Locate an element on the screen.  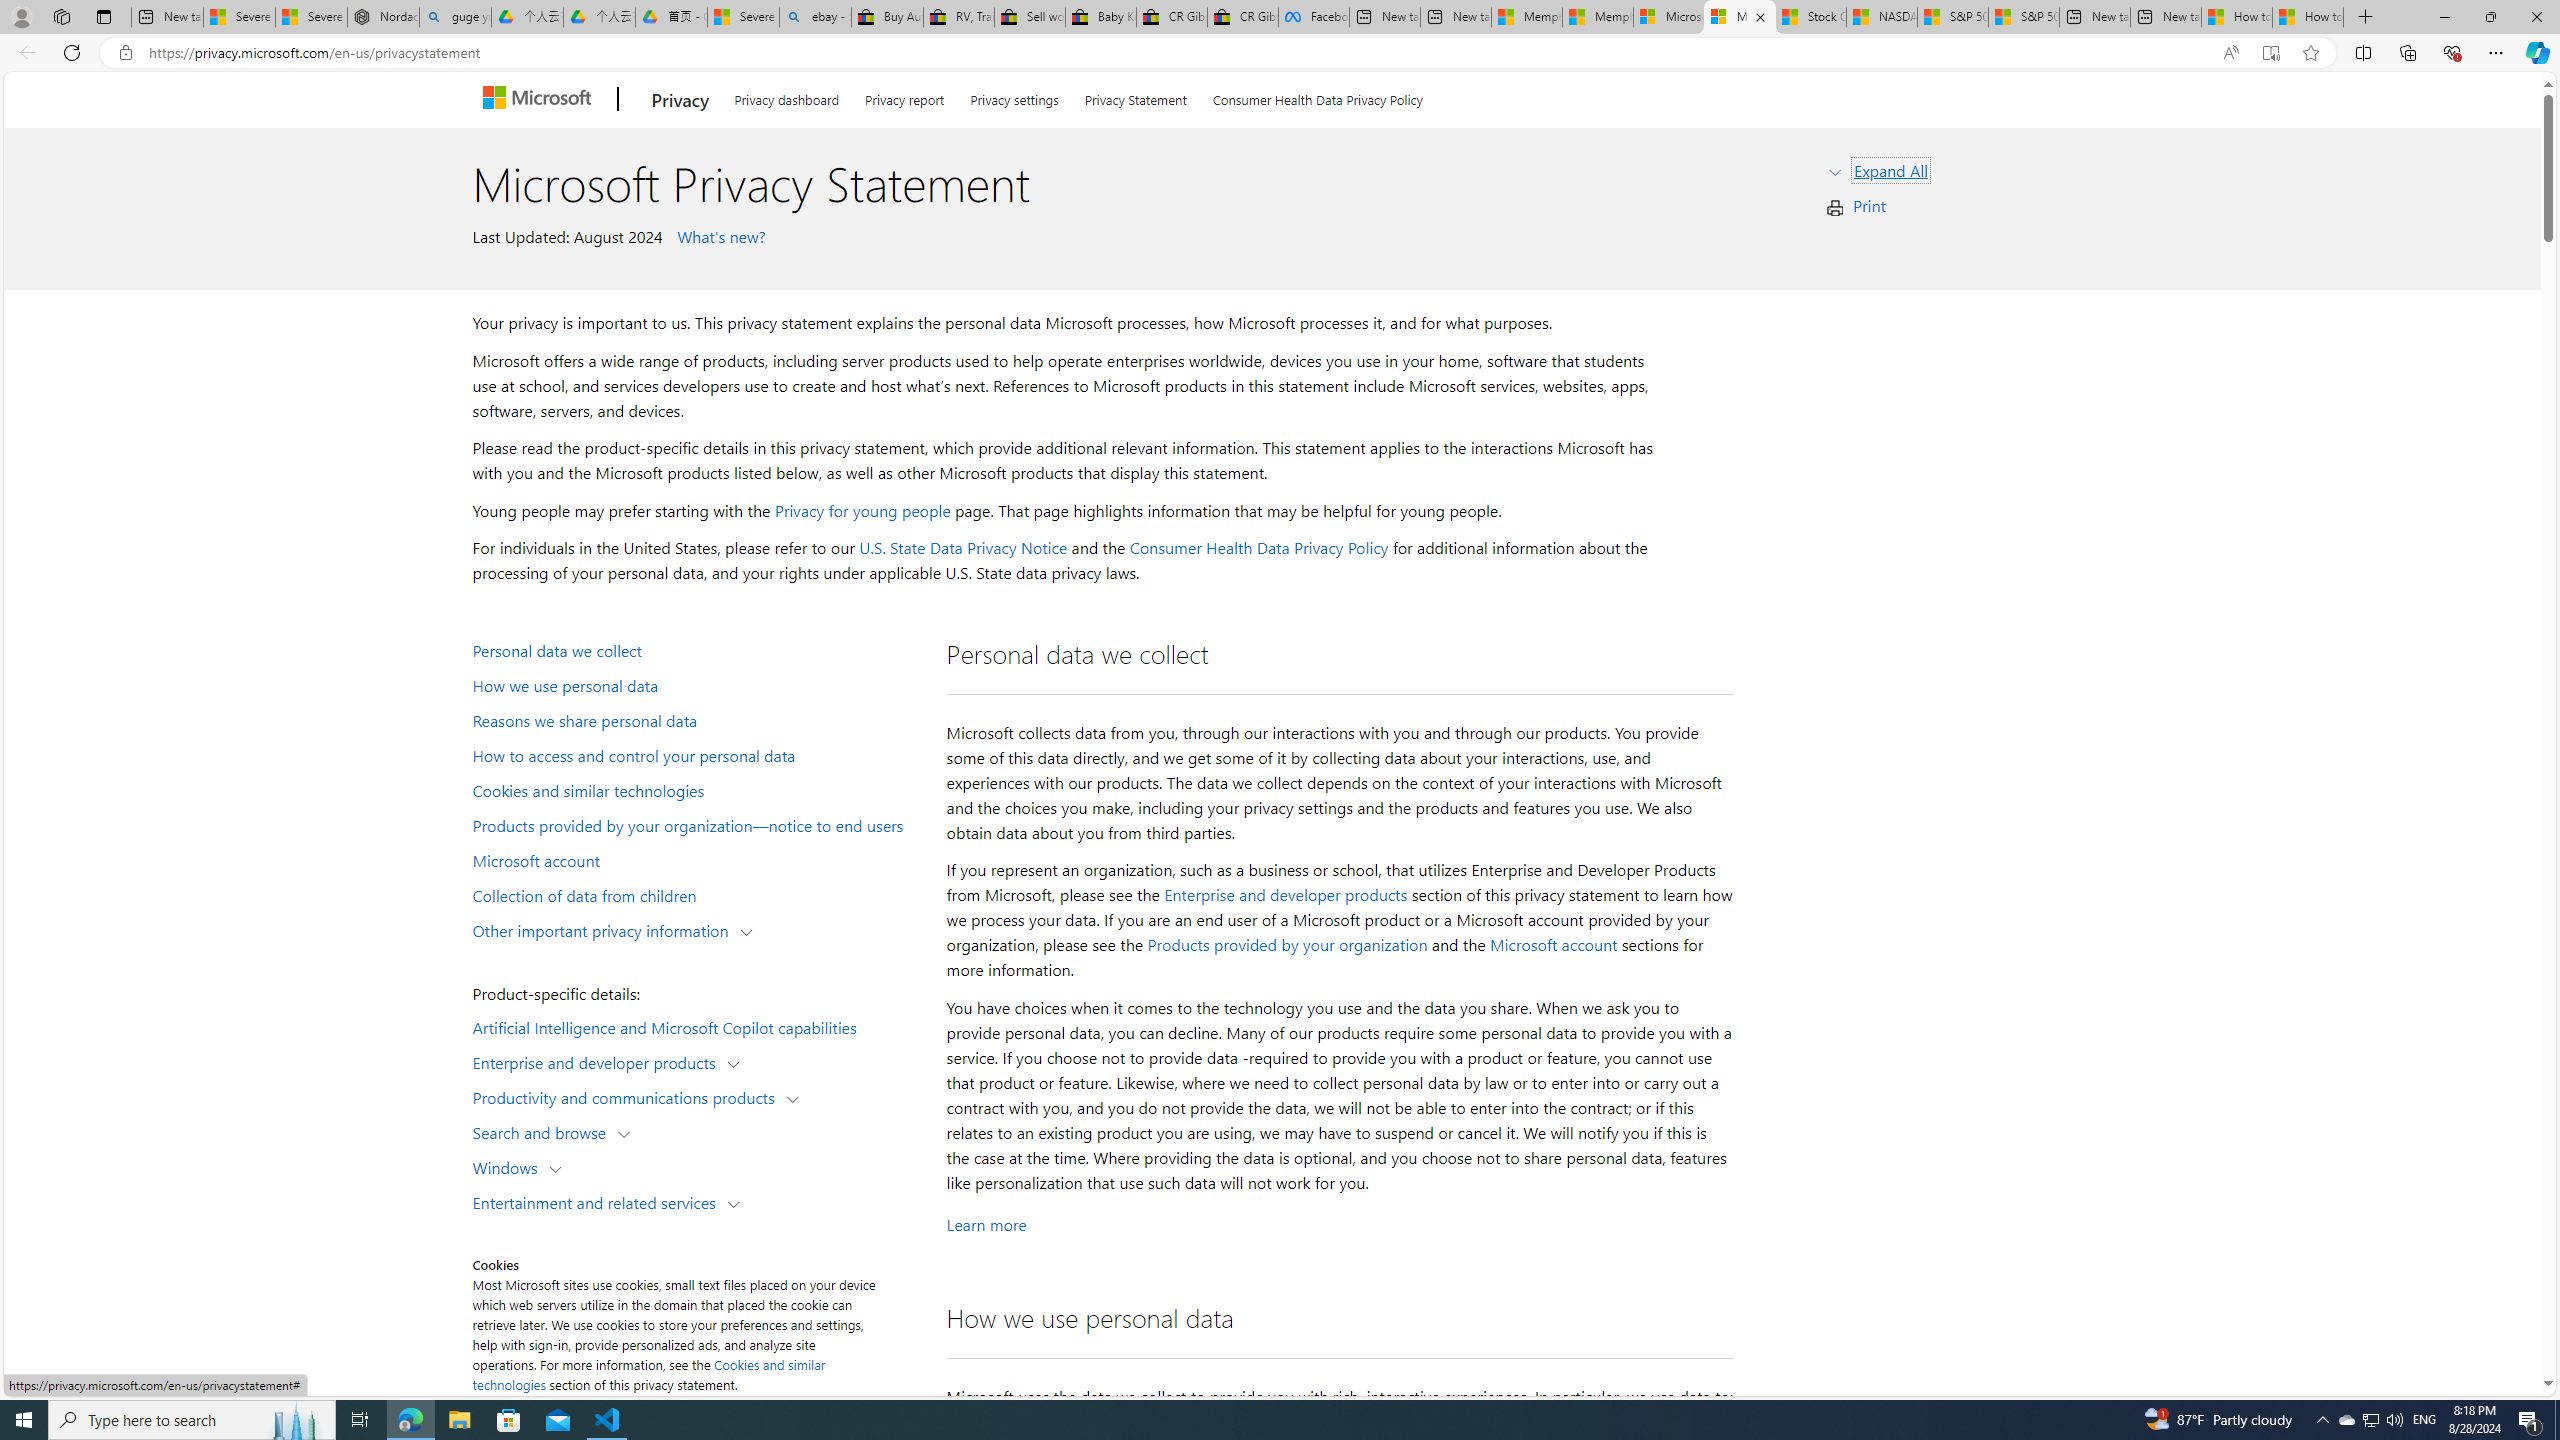
Consumer Health Data Privacy Policy is located at coordinates (1317, 96).